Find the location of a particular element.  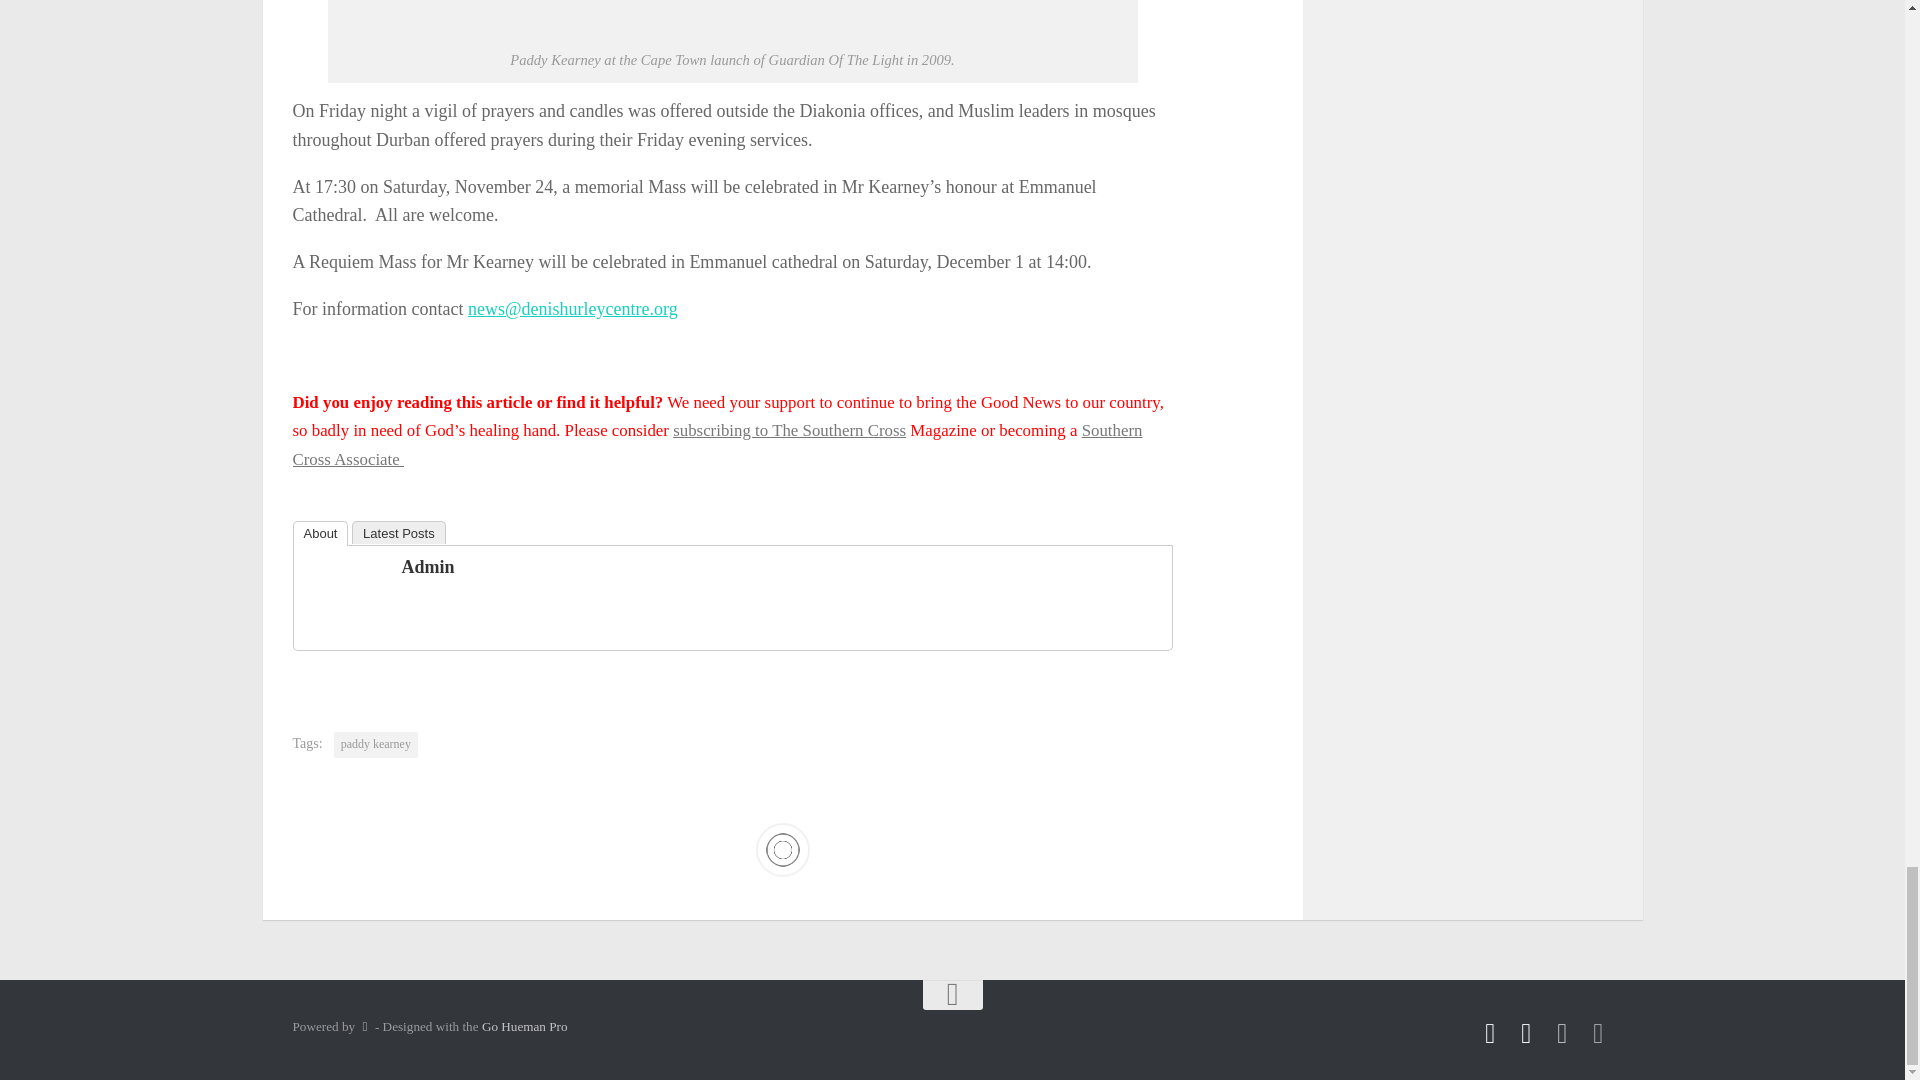

Facebook is located at coordinates (1526, 1033).